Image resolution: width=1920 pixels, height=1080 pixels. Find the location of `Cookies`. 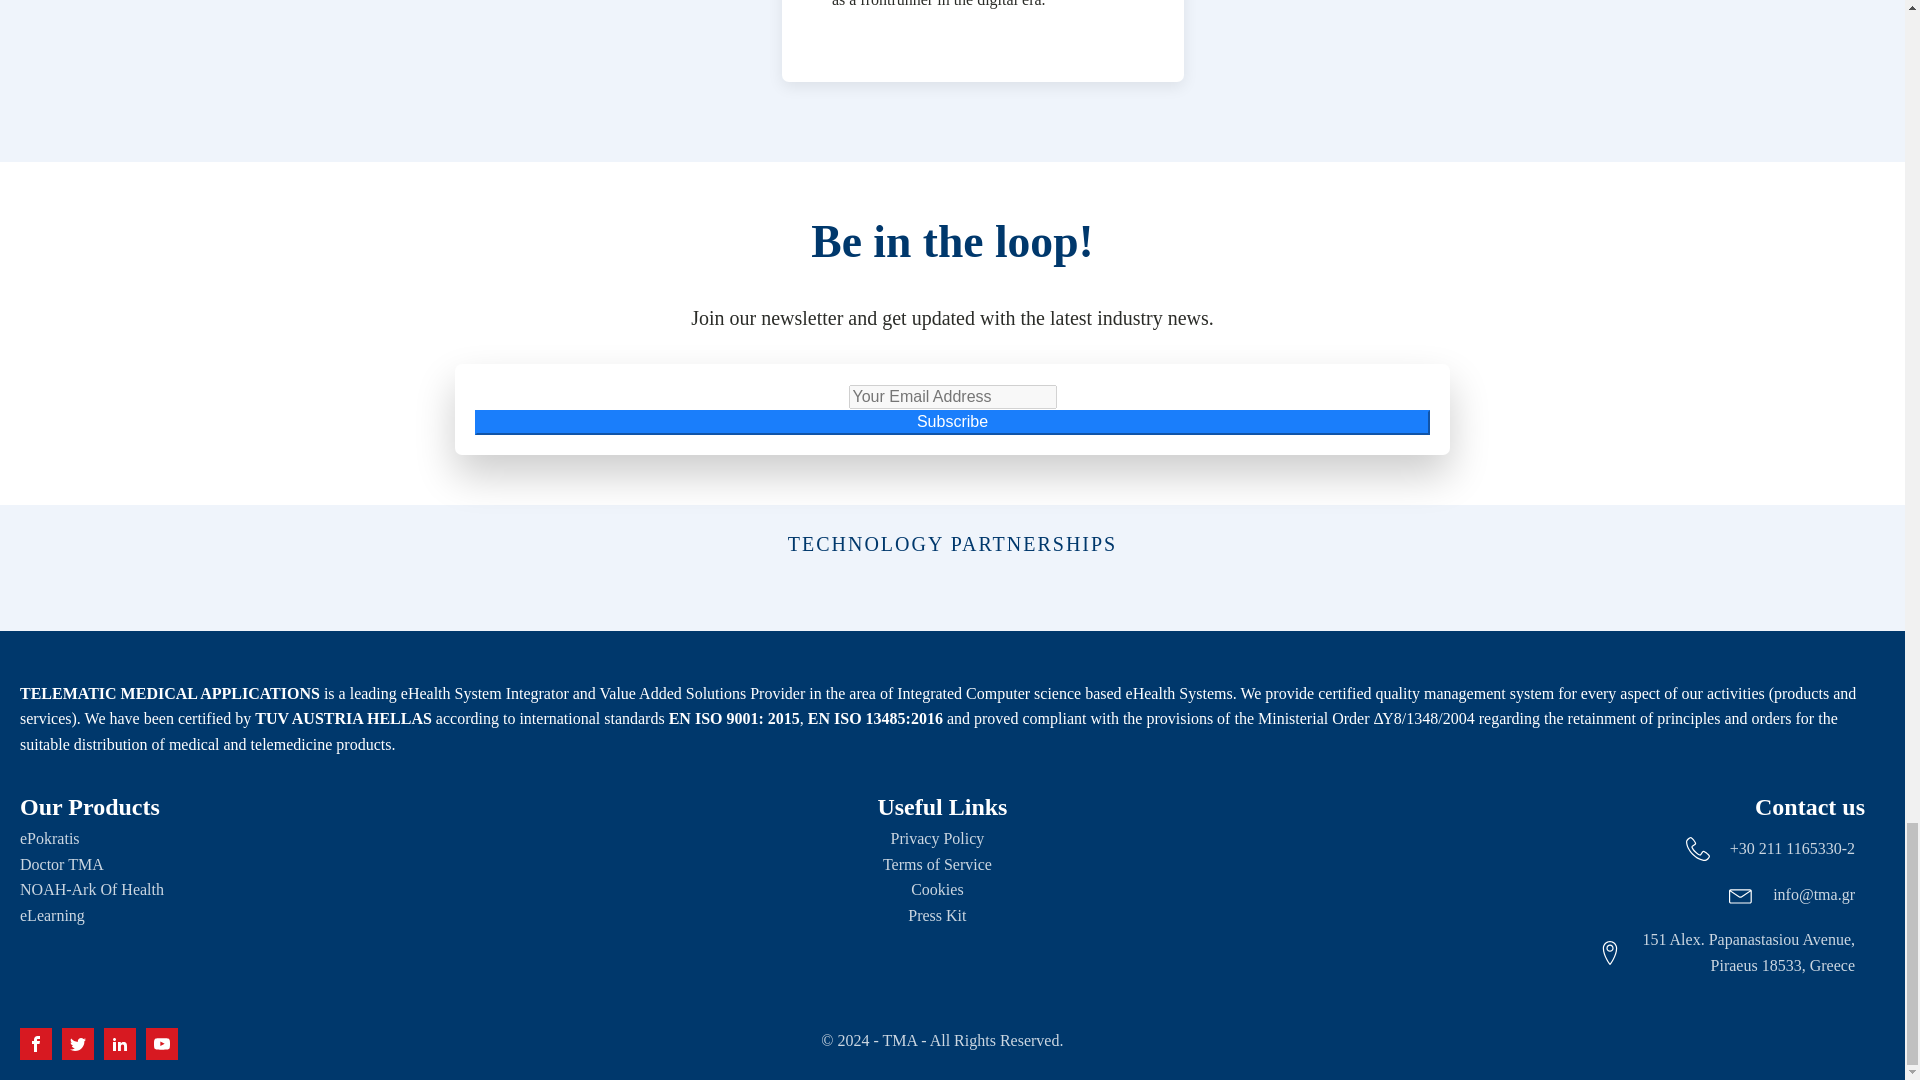

Cookies is located at coordinates (942, 889).